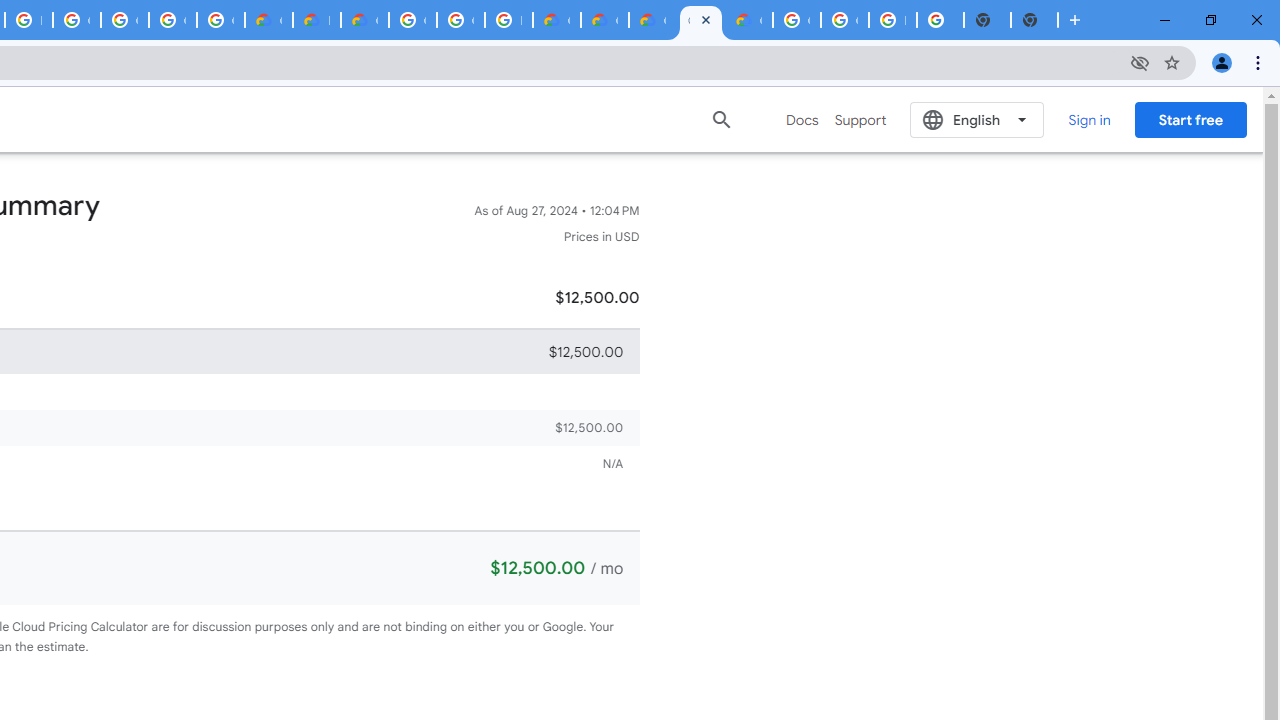  I want to click on Docs, so click(802, 120).